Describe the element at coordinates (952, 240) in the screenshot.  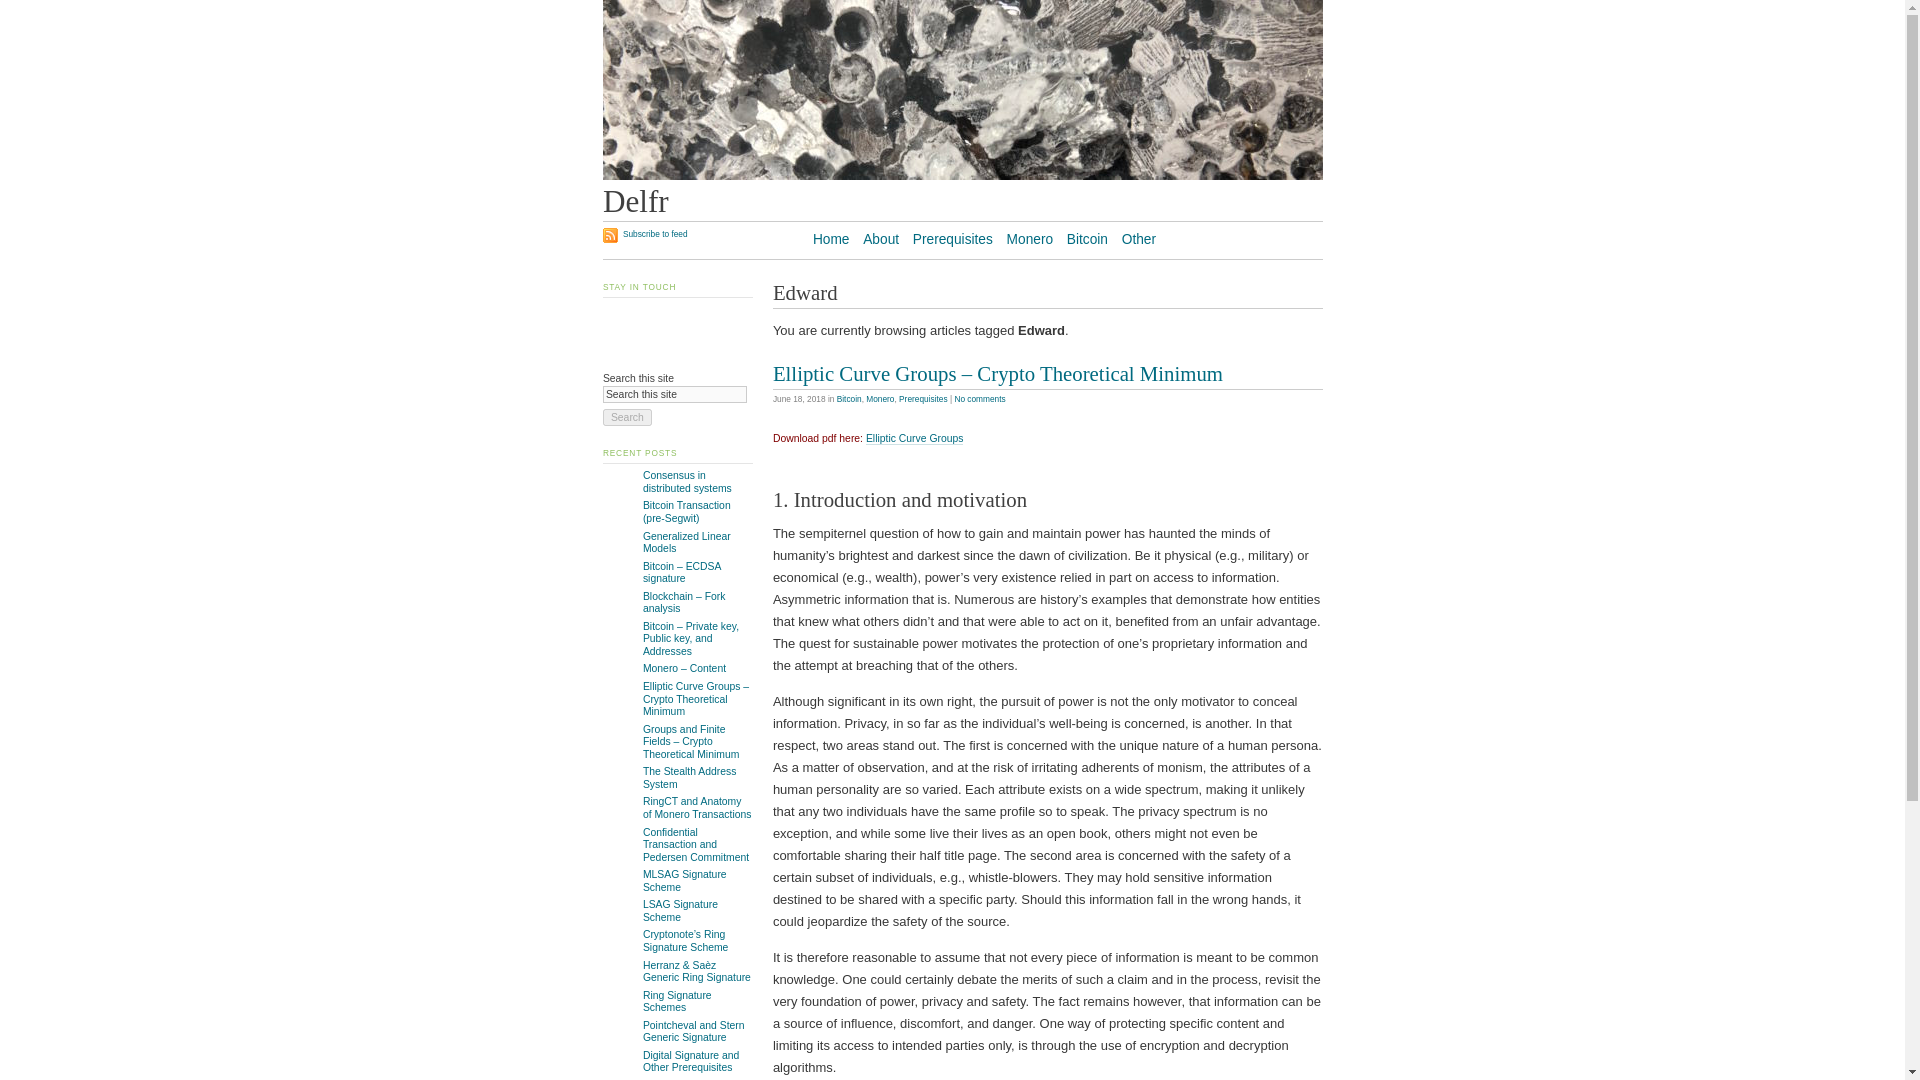
I see `Prerequisites` at that location.